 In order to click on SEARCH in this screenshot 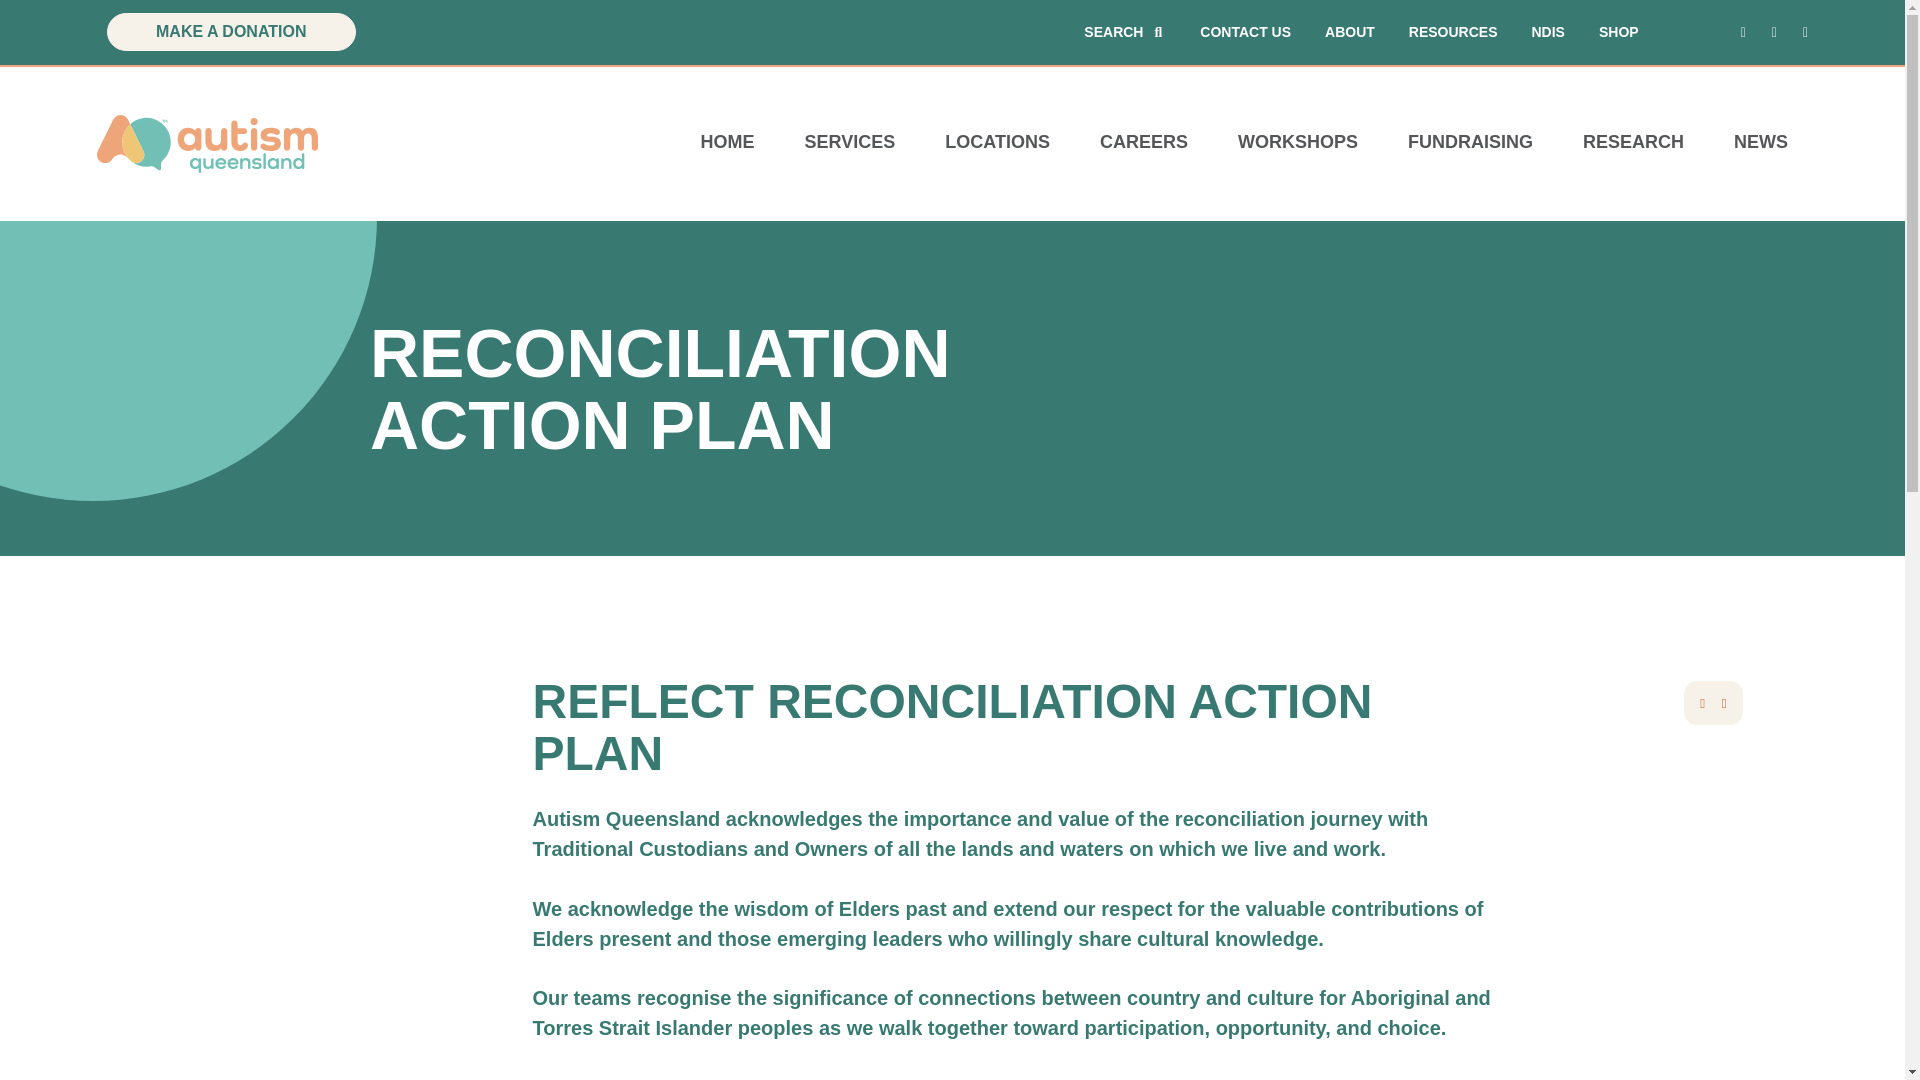, I will do `click(1122, 31)`.